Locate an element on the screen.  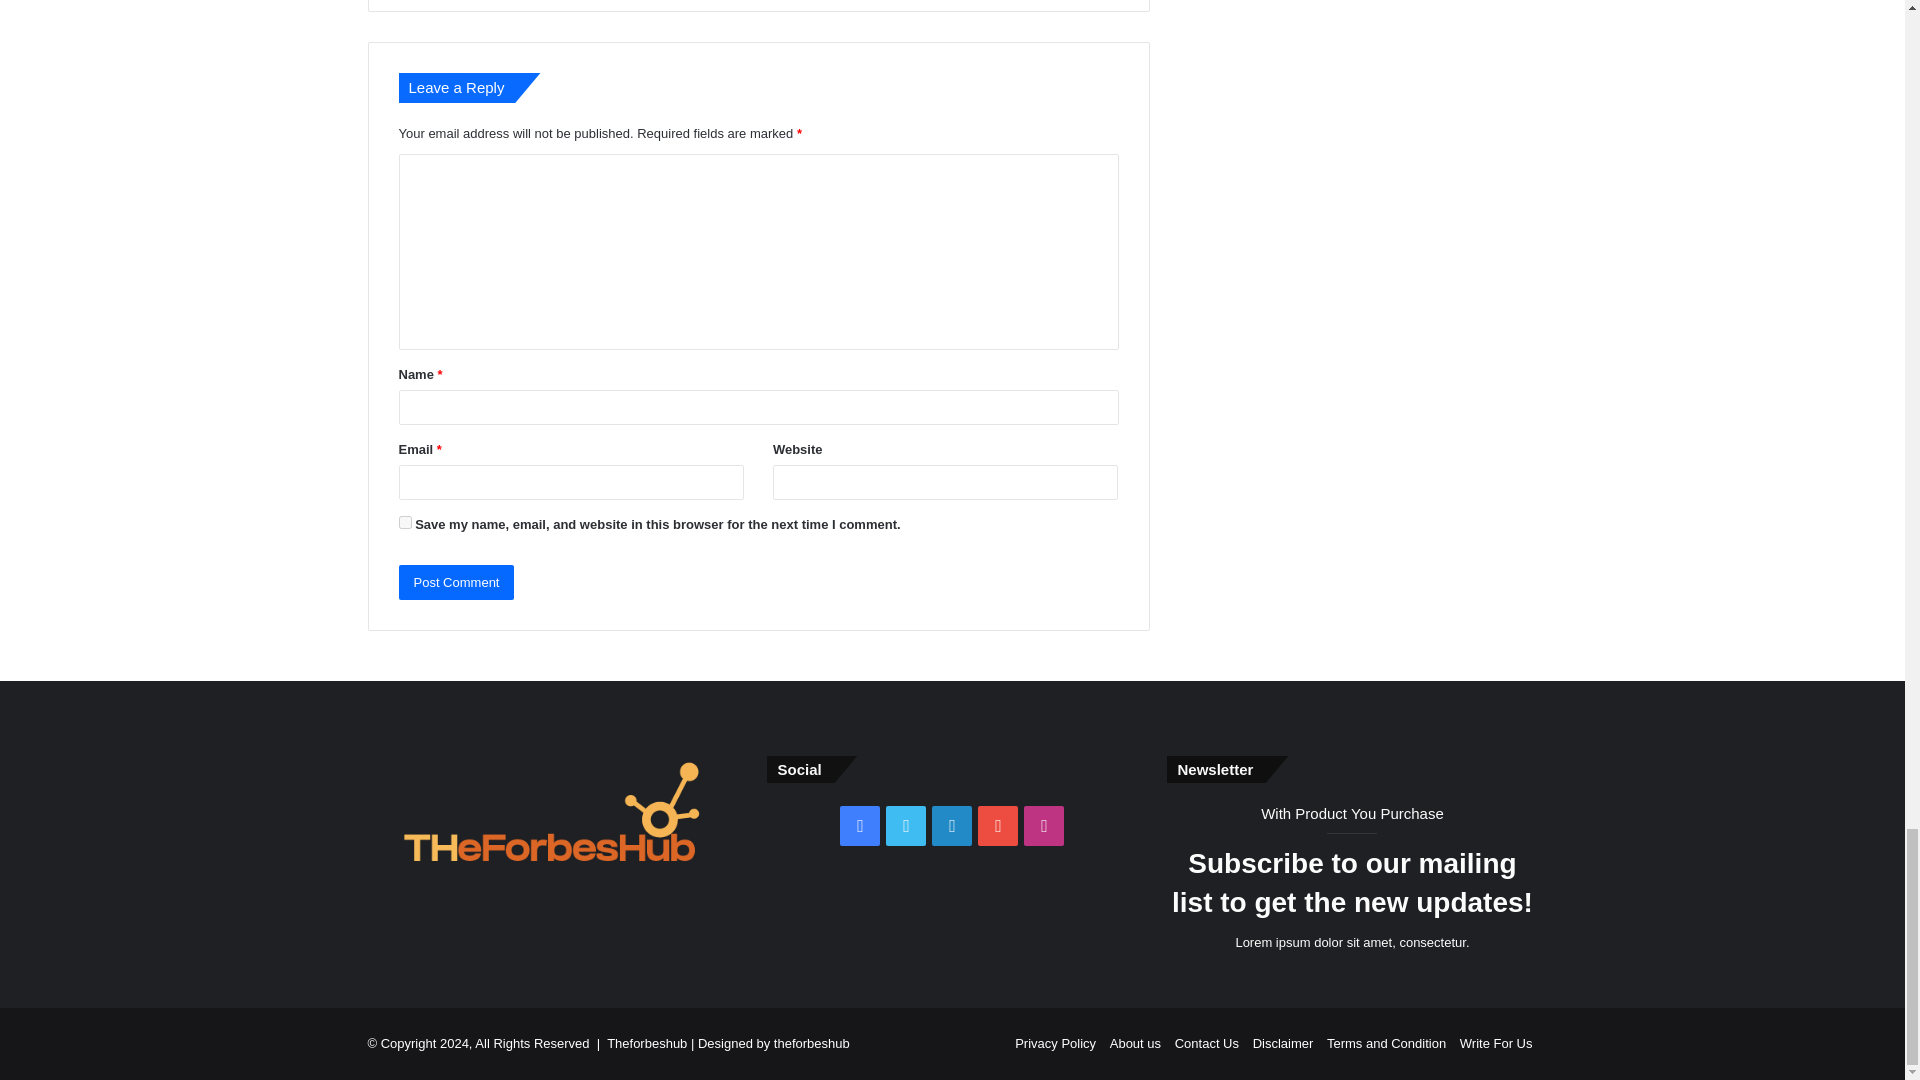
Post Comment is located at coordinates (456, 582).